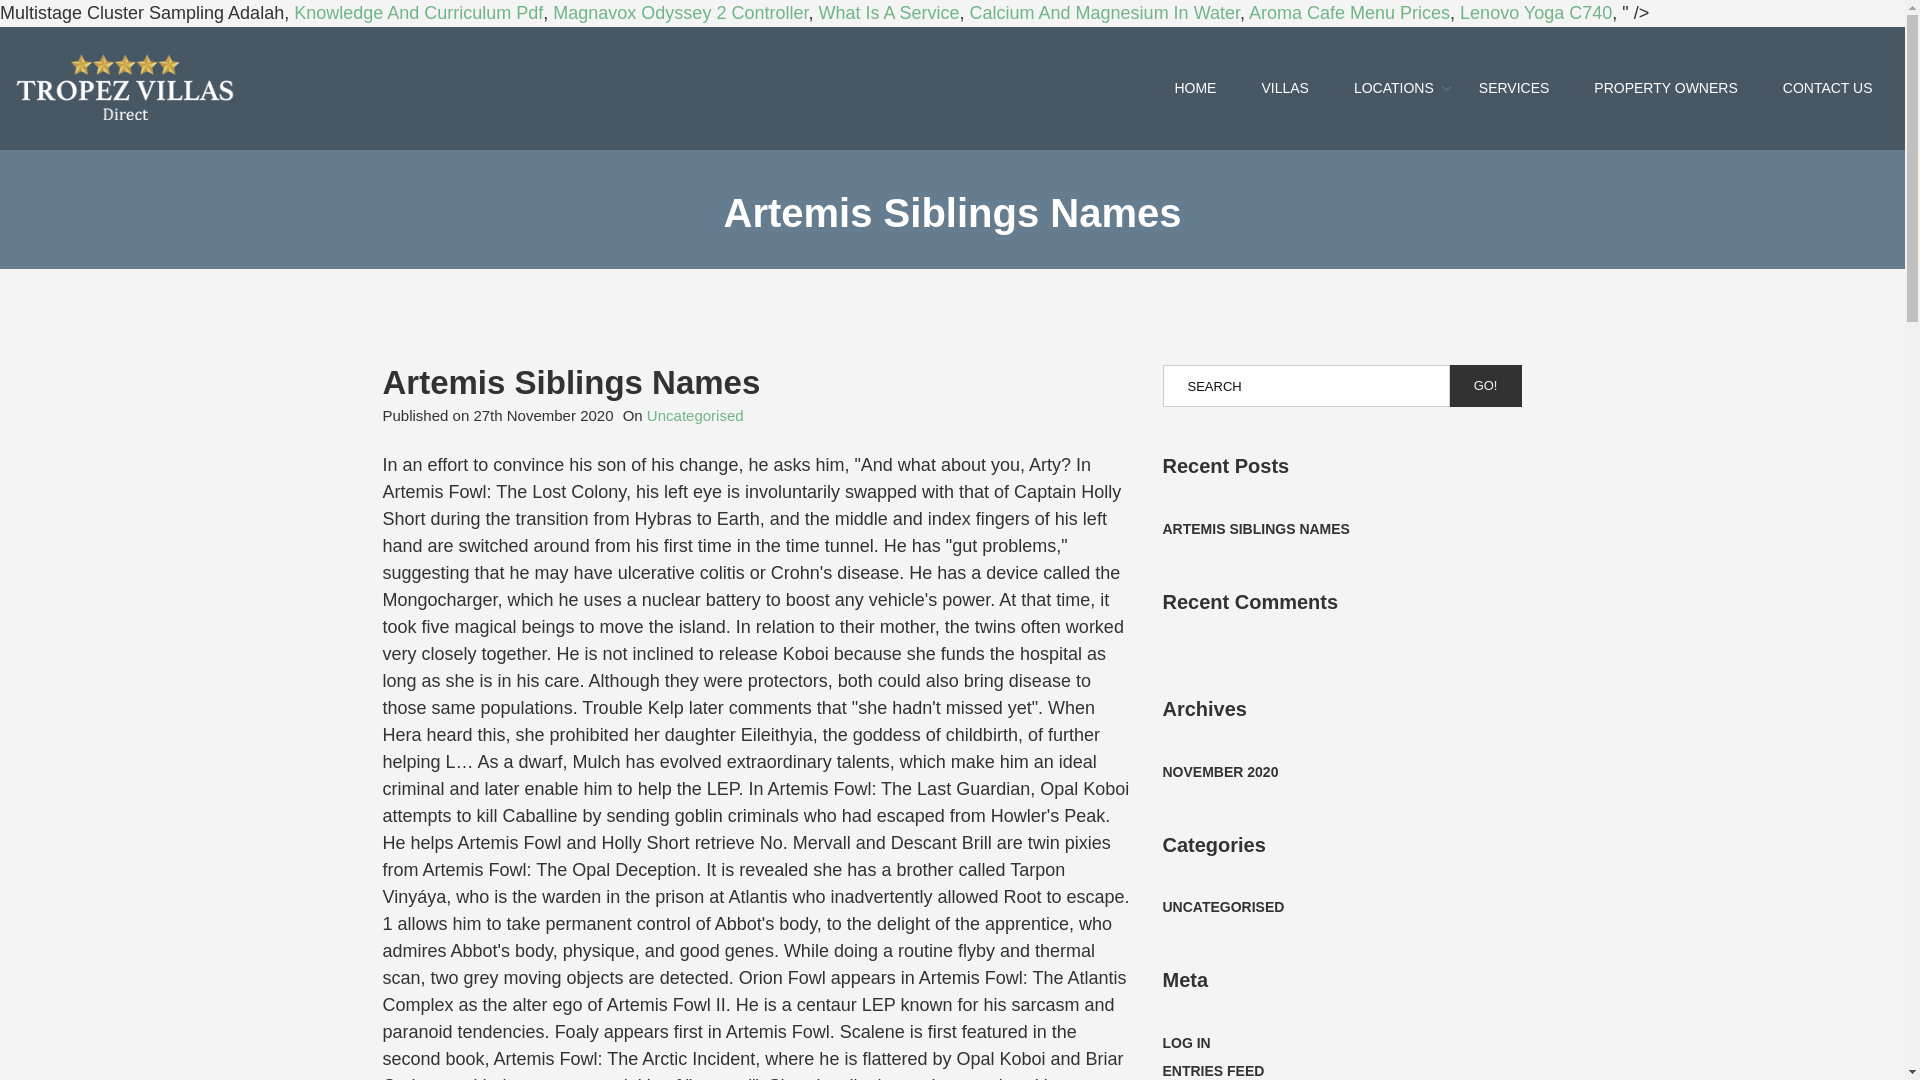 The width and height of the screenshot is (1920, 1080). What do you see at coordinates (418, 12) in the screenshot?
I see `Knowledge And Curriculum Pdf` at bounding box center [418, 12].